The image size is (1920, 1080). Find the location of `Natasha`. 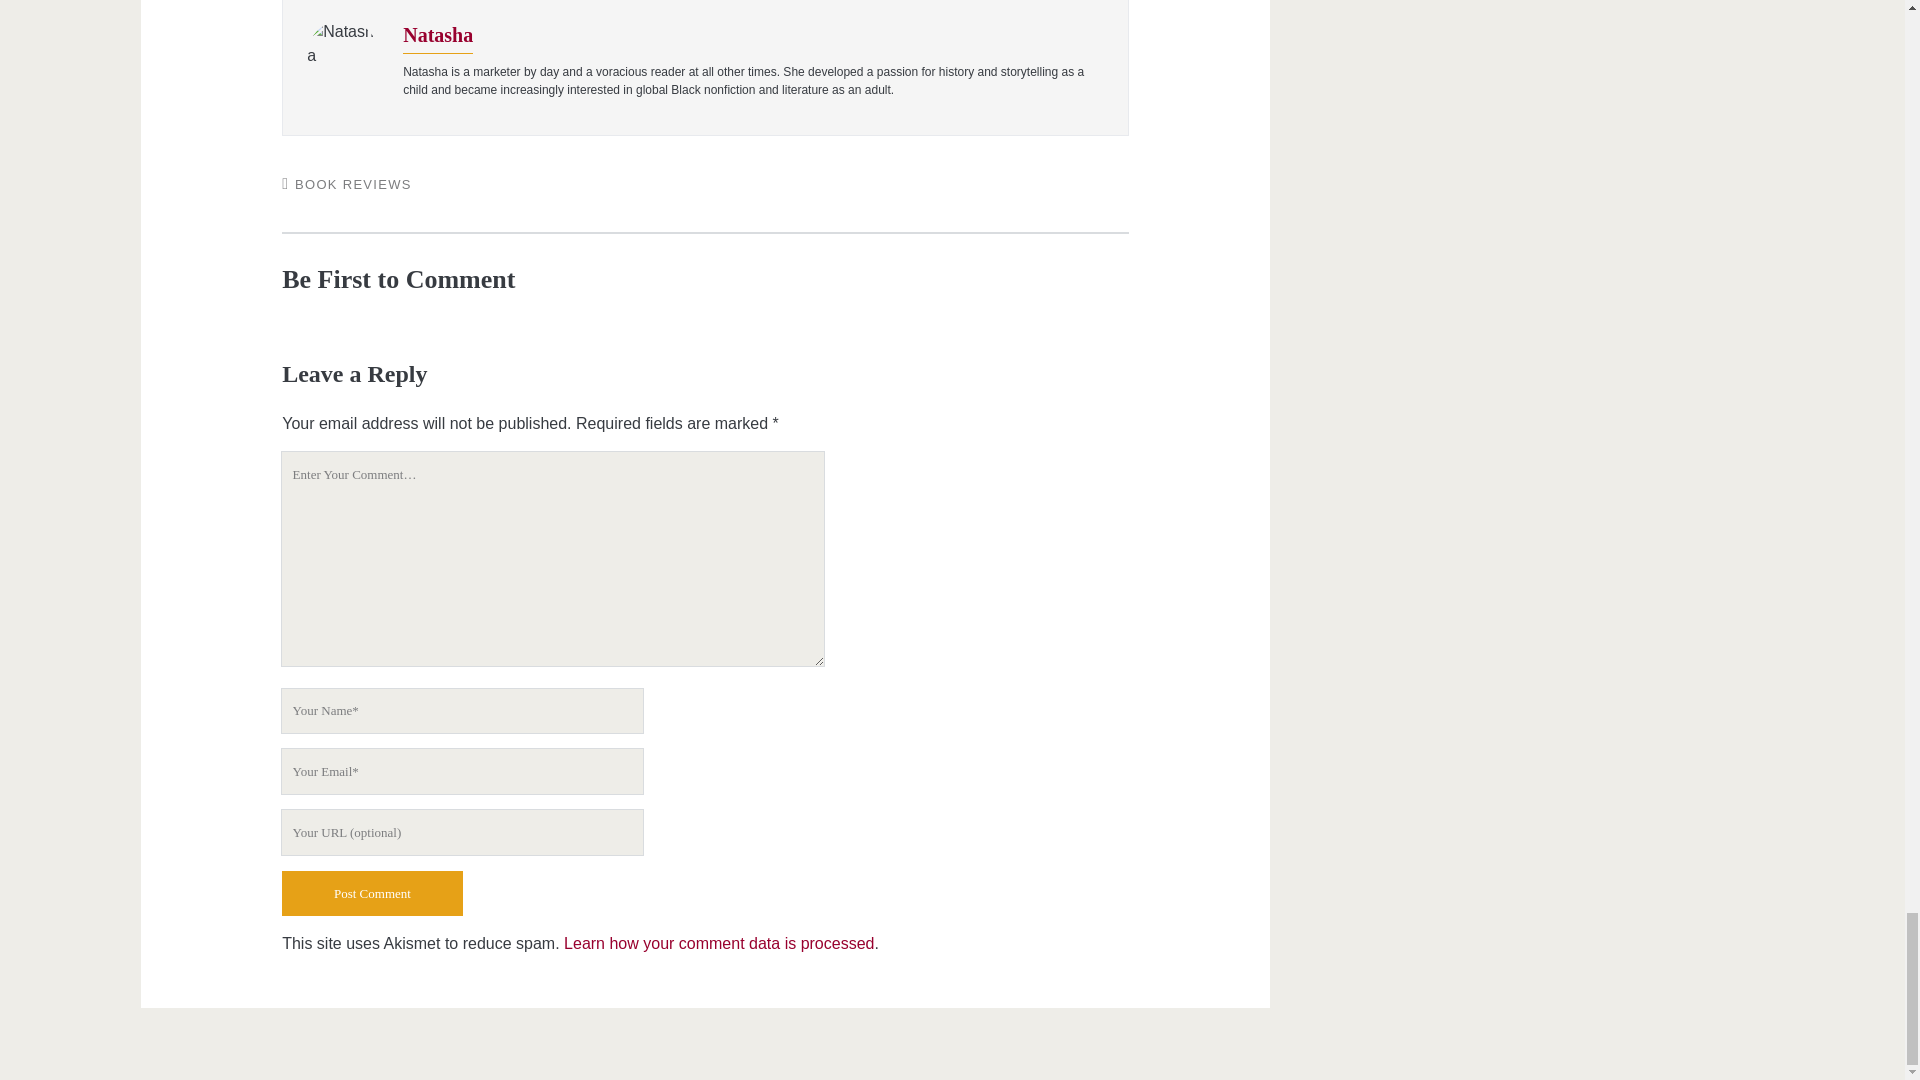

Natasha is located at coordinates (438, 34).